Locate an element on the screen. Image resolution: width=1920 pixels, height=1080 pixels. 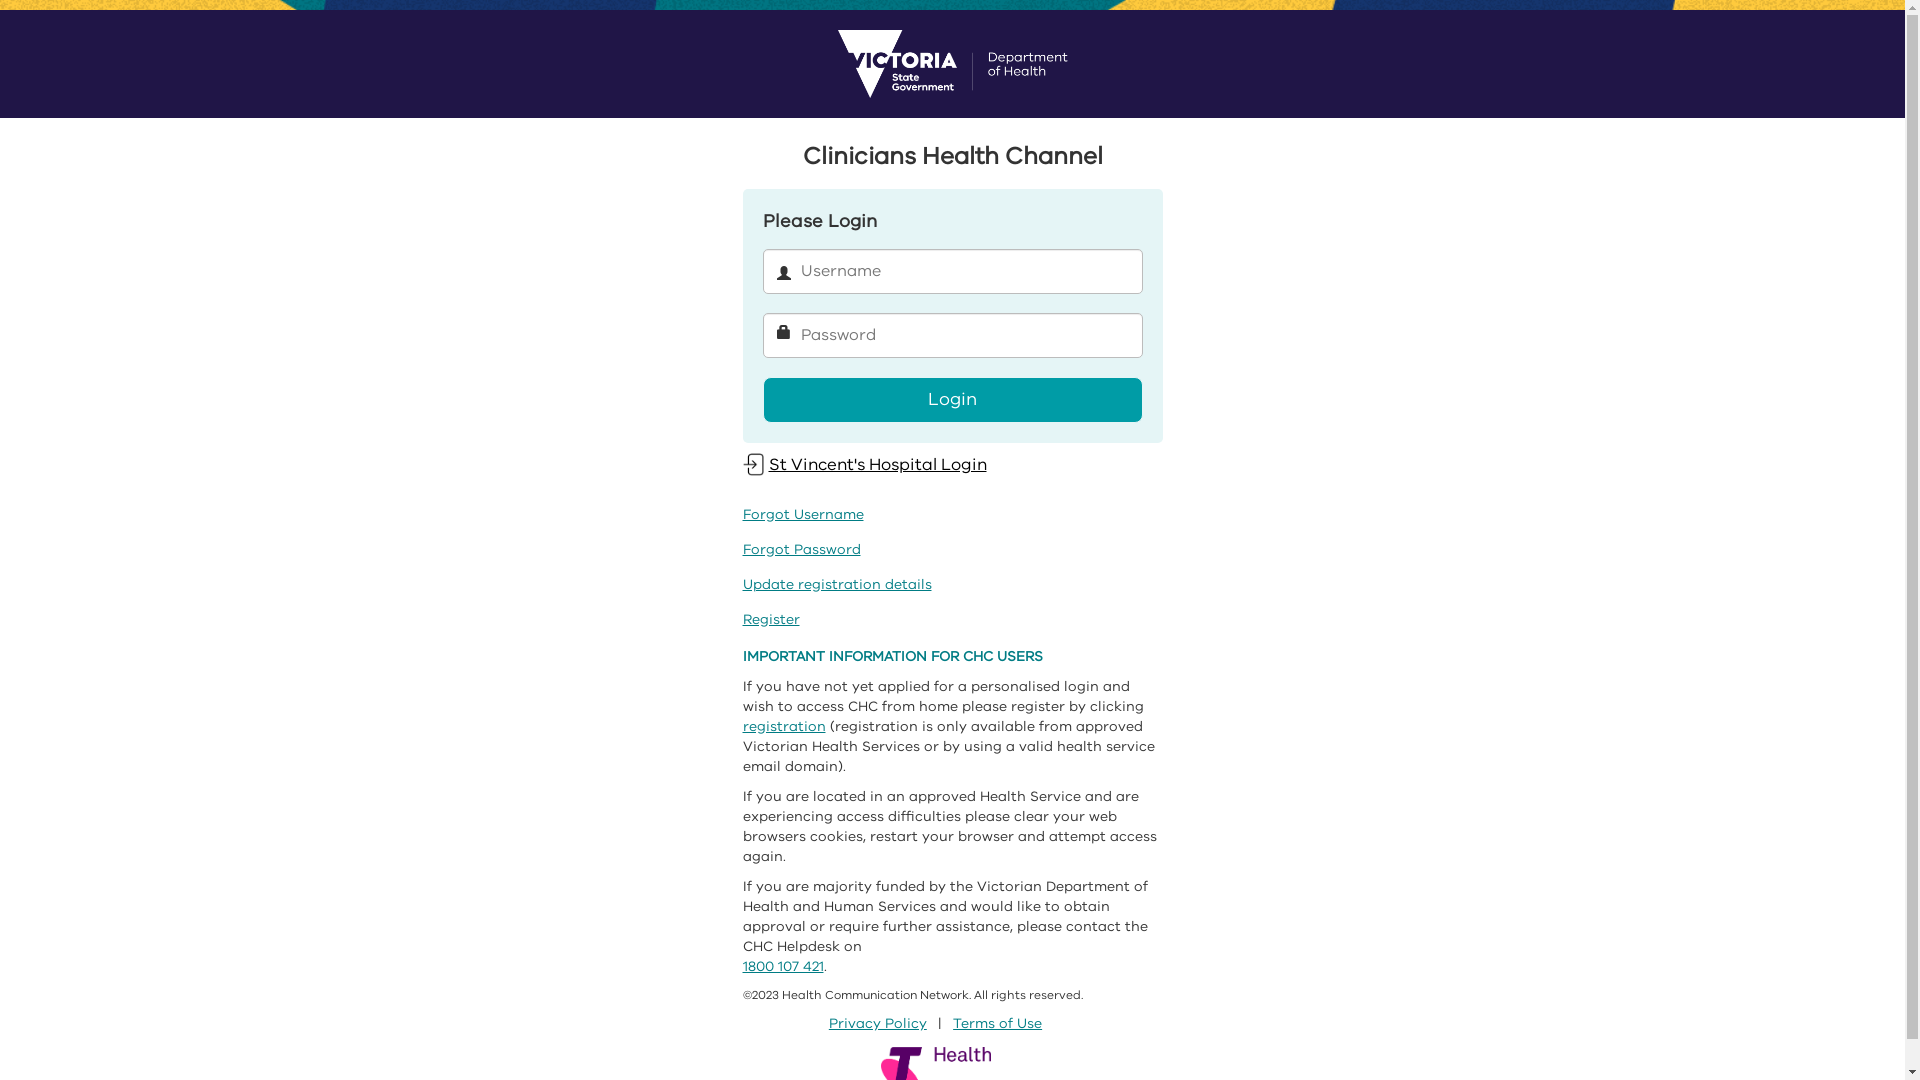
Privacy Policy is located at coordinates (878, 1024).